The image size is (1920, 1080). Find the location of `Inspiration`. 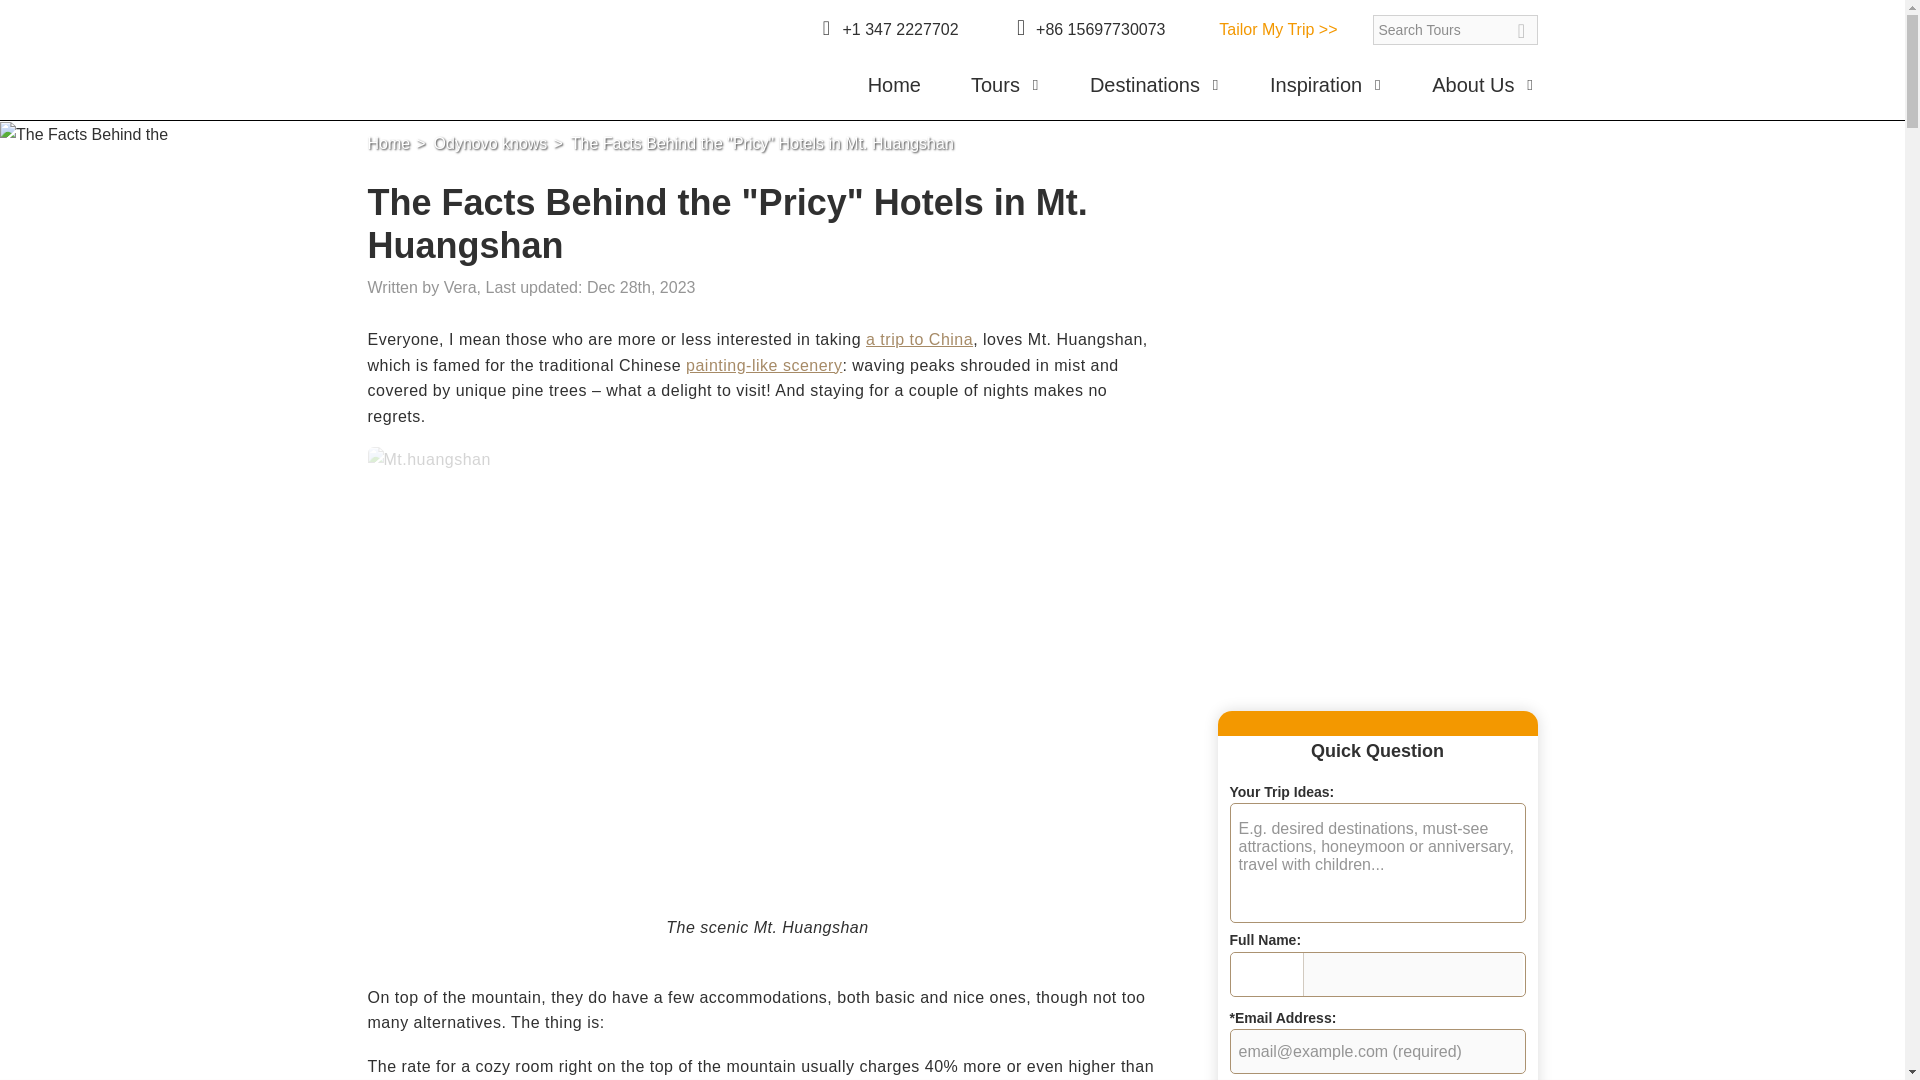

Inspiration is located at coordinates (1326, 92).